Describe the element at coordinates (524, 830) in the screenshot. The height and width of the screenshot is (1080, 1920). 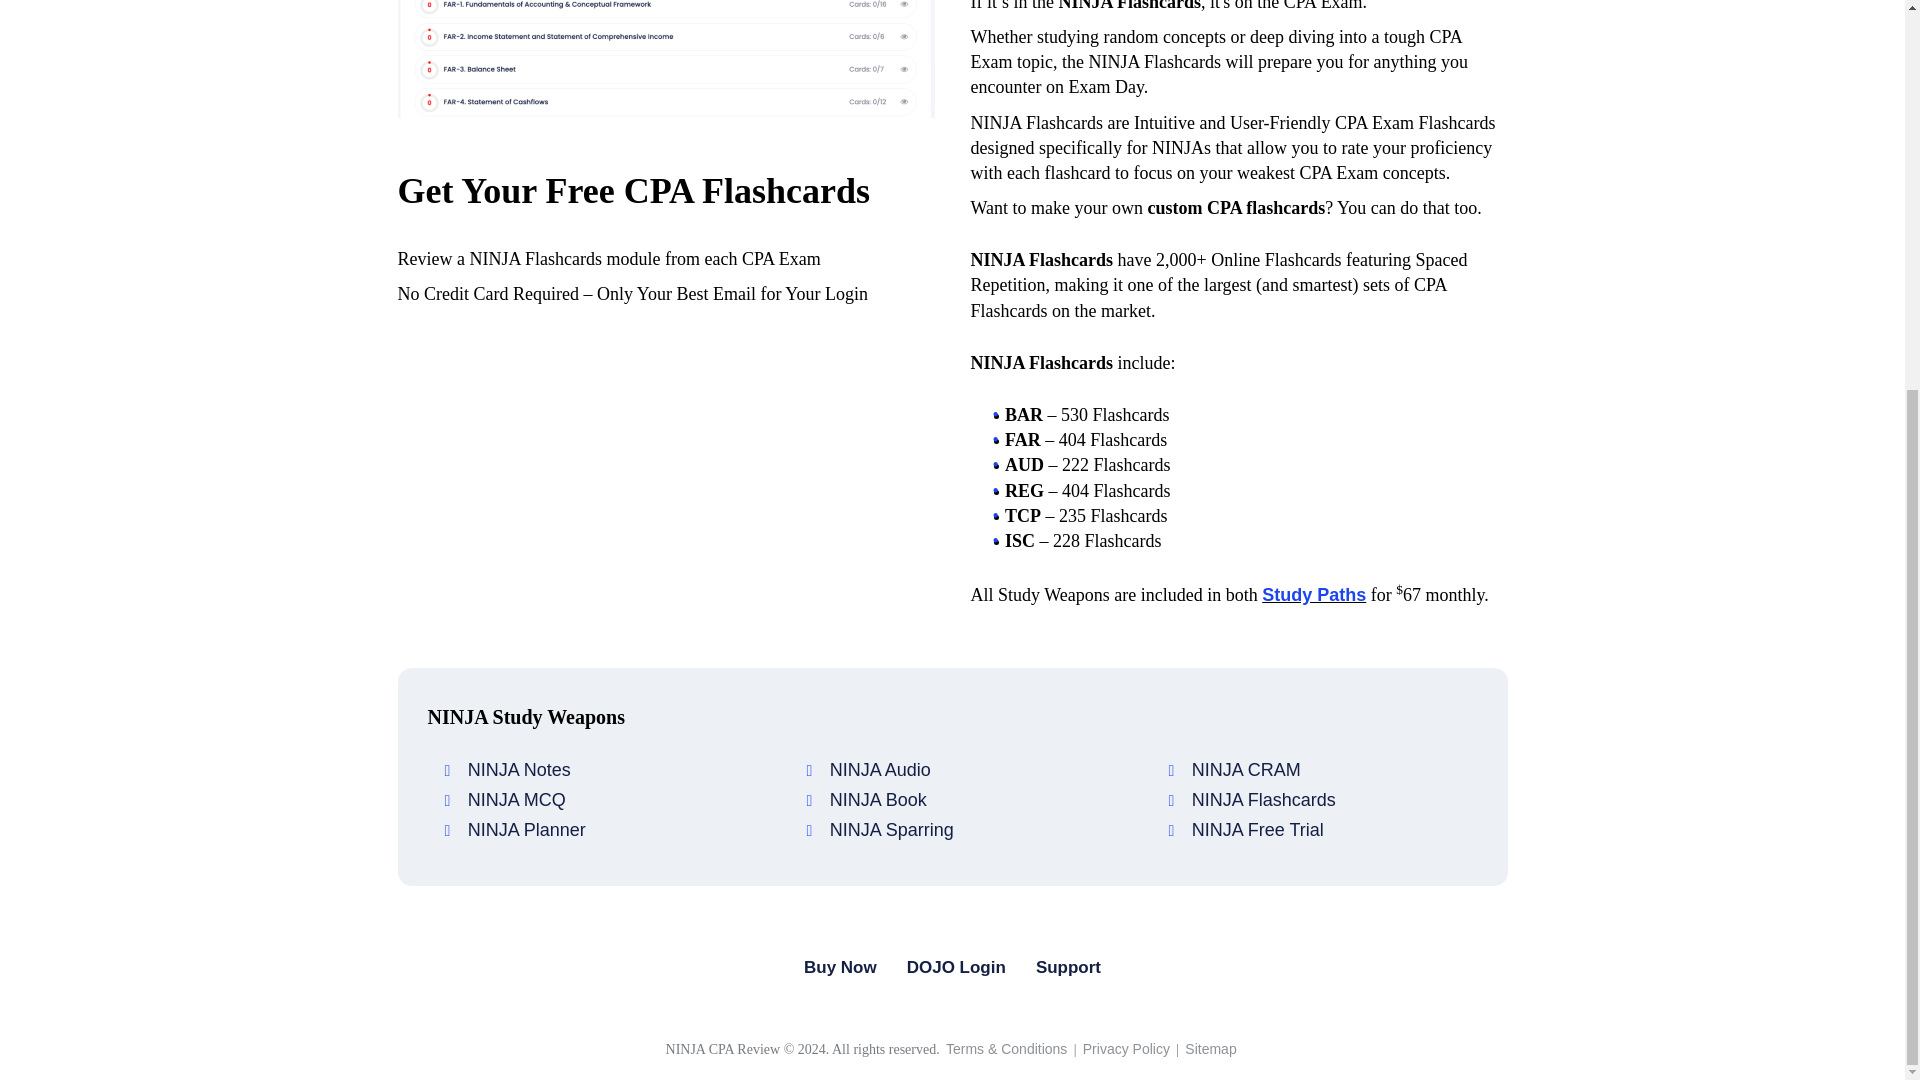
I see `NINJA Planner` at that location.